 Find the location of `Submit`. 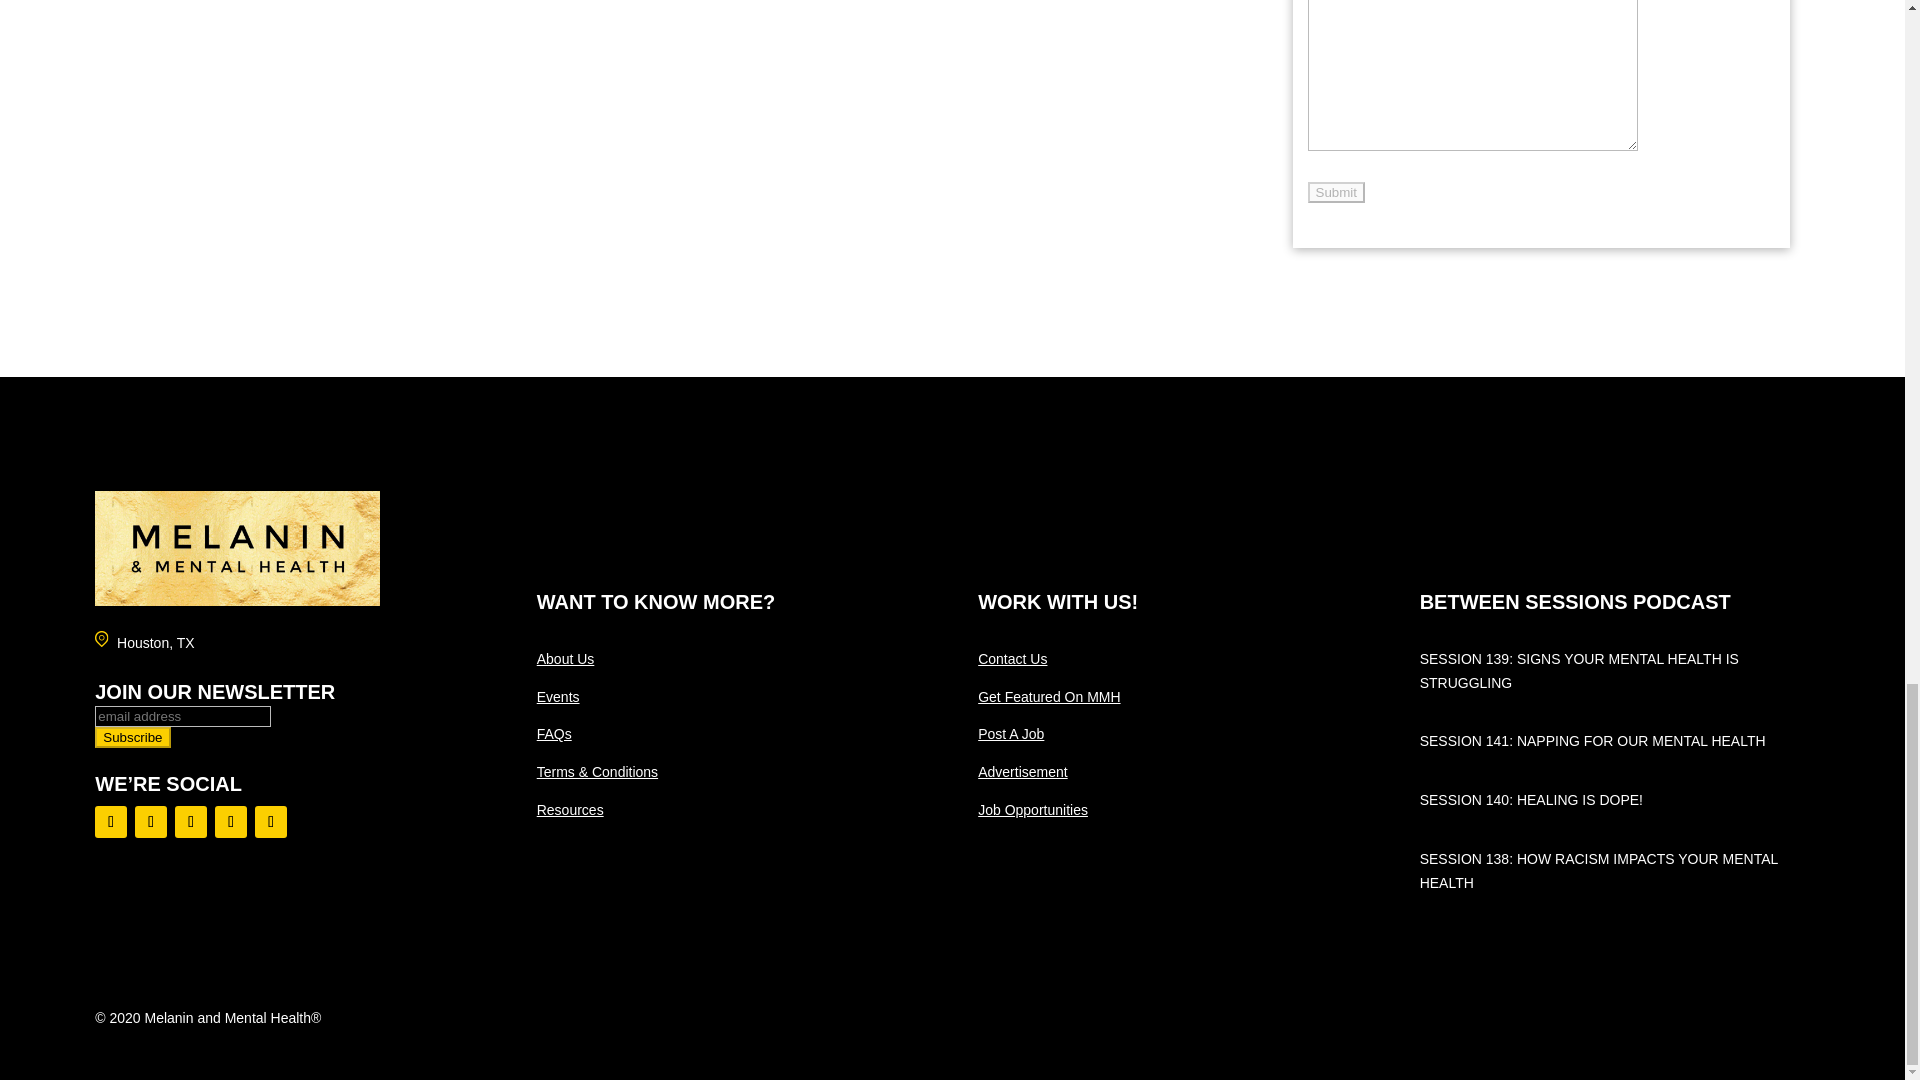

Submit is located at coordinates (1336, 192).